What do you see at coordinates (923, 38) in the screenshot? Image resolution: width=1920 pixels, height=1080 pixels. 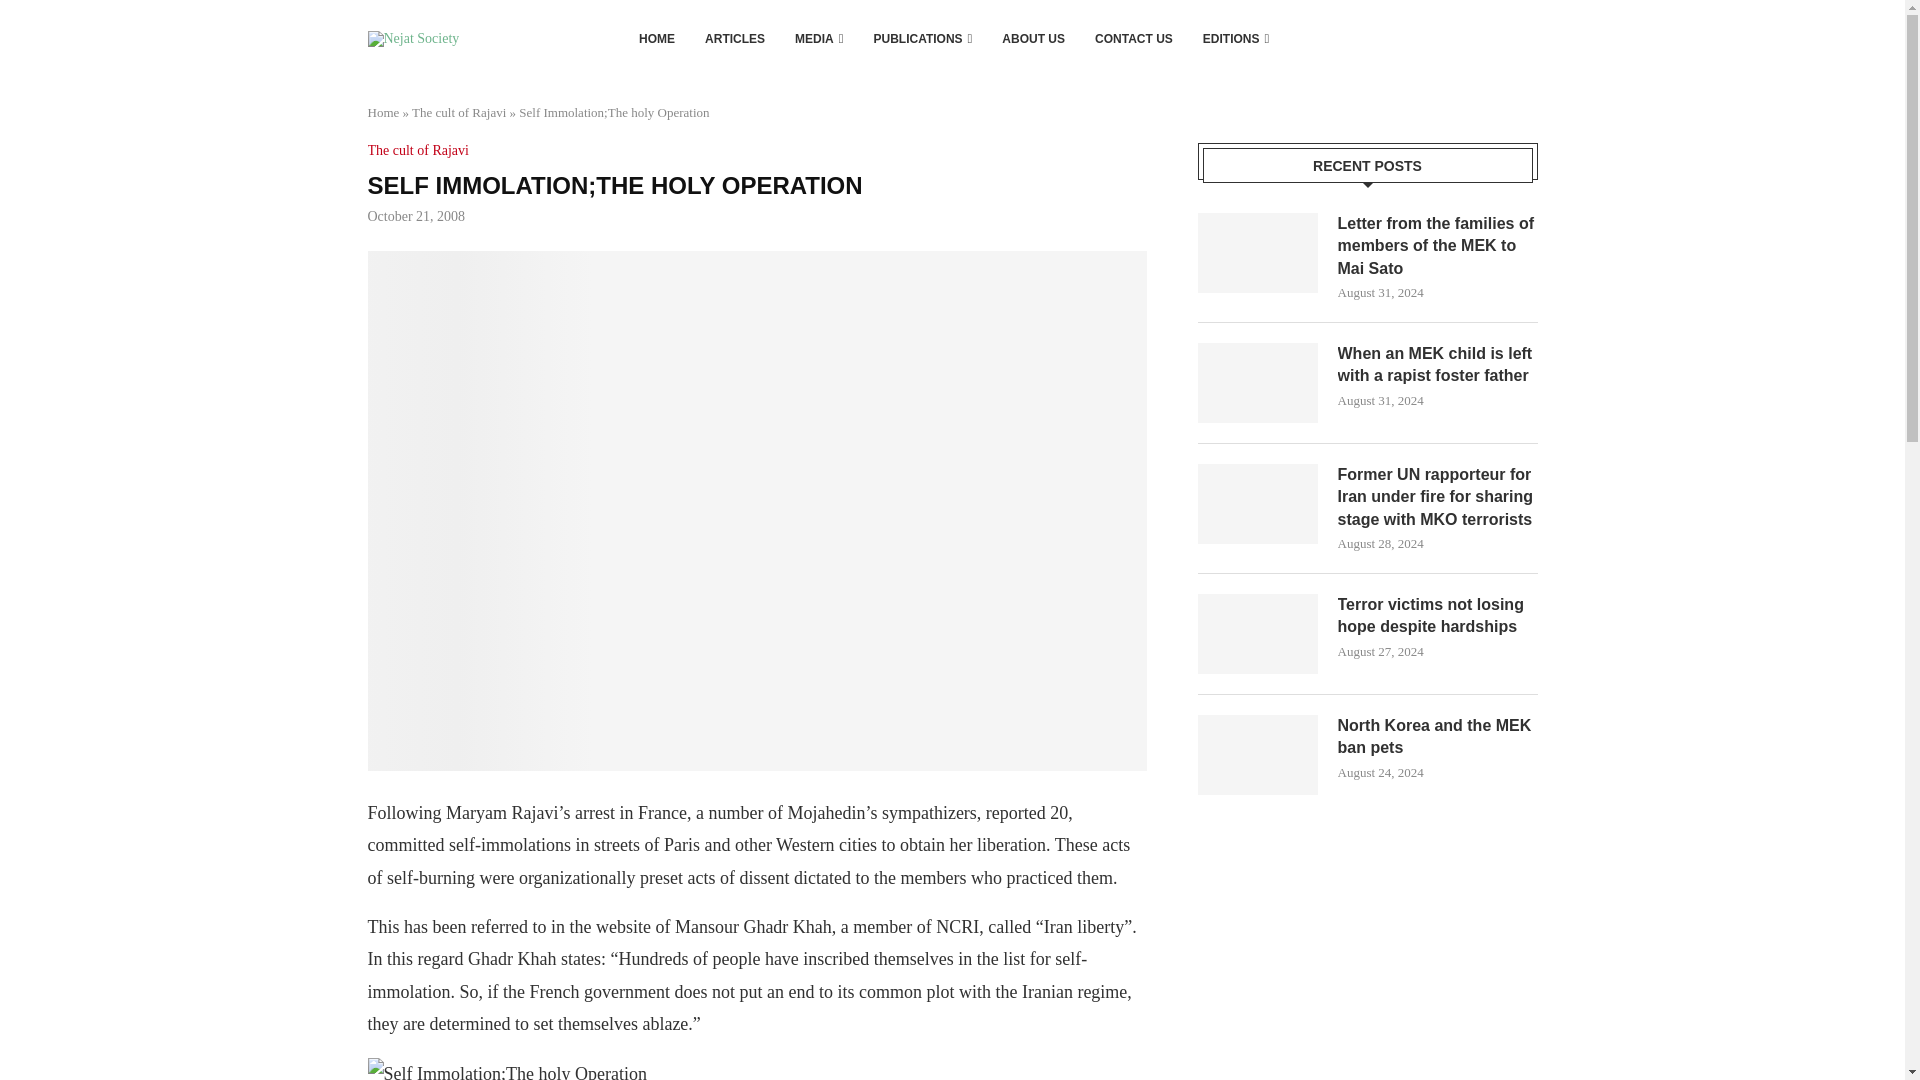 I see `PUBLICATIONS` at bounding box center [923, 38].